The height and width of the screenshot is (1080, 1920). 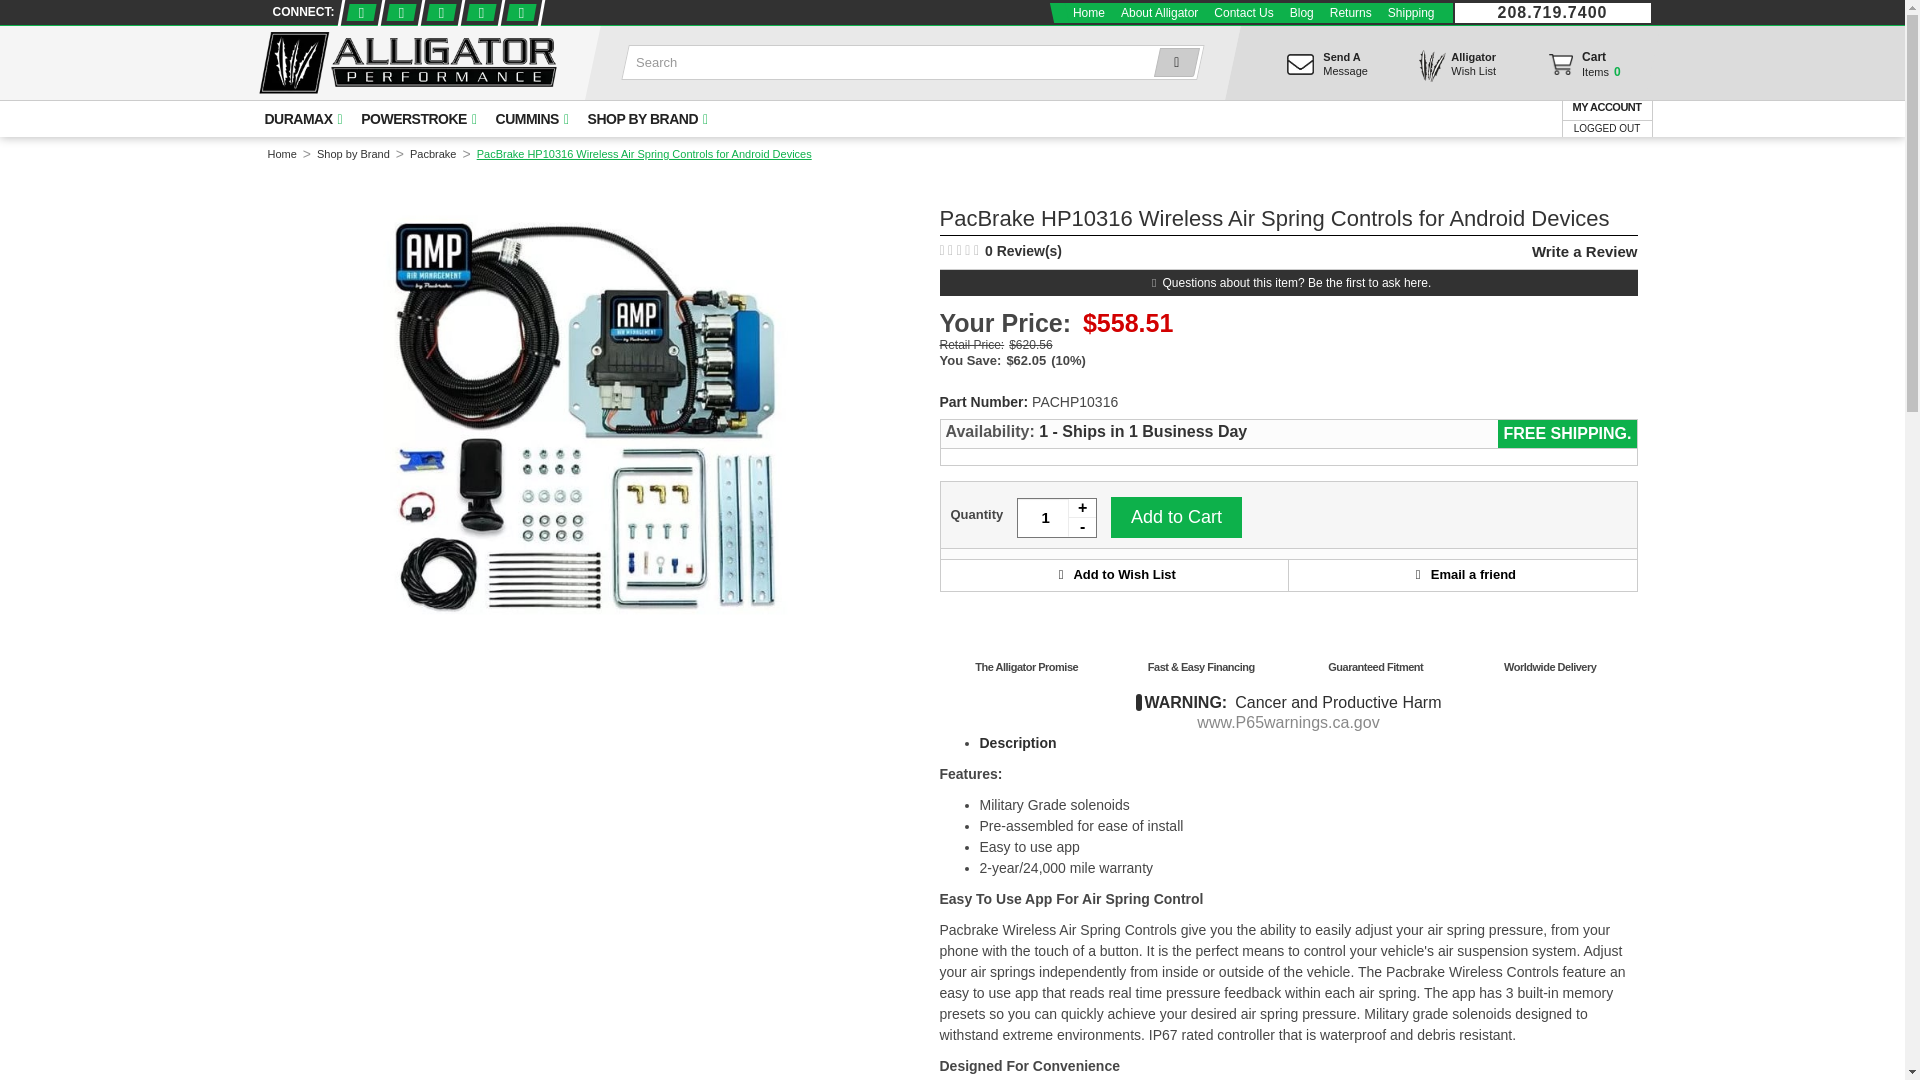 I want to click on Returns, so click(x=1351, y=12).